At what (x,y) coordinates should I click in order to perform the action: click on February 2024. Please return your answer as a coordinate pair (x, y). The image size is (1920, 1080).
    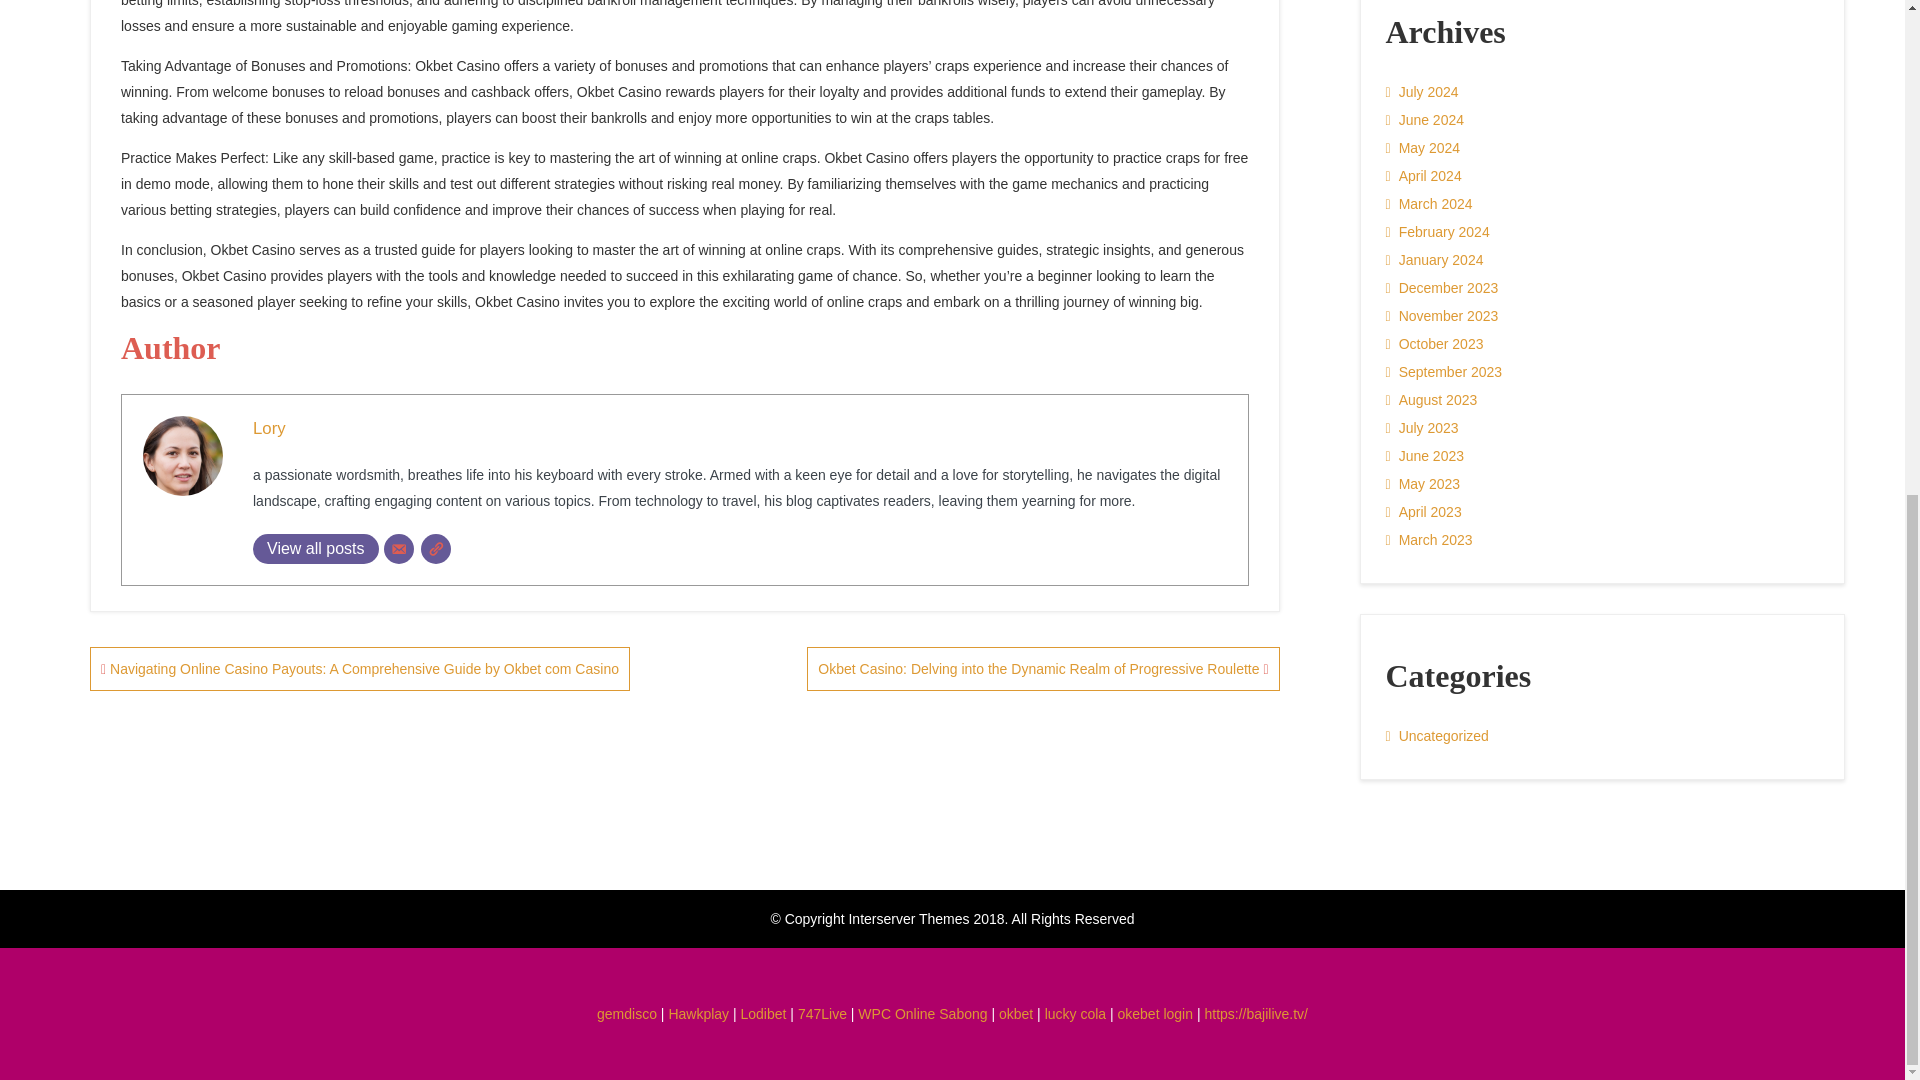
    Looking at the image, I should click on (1438, 232).